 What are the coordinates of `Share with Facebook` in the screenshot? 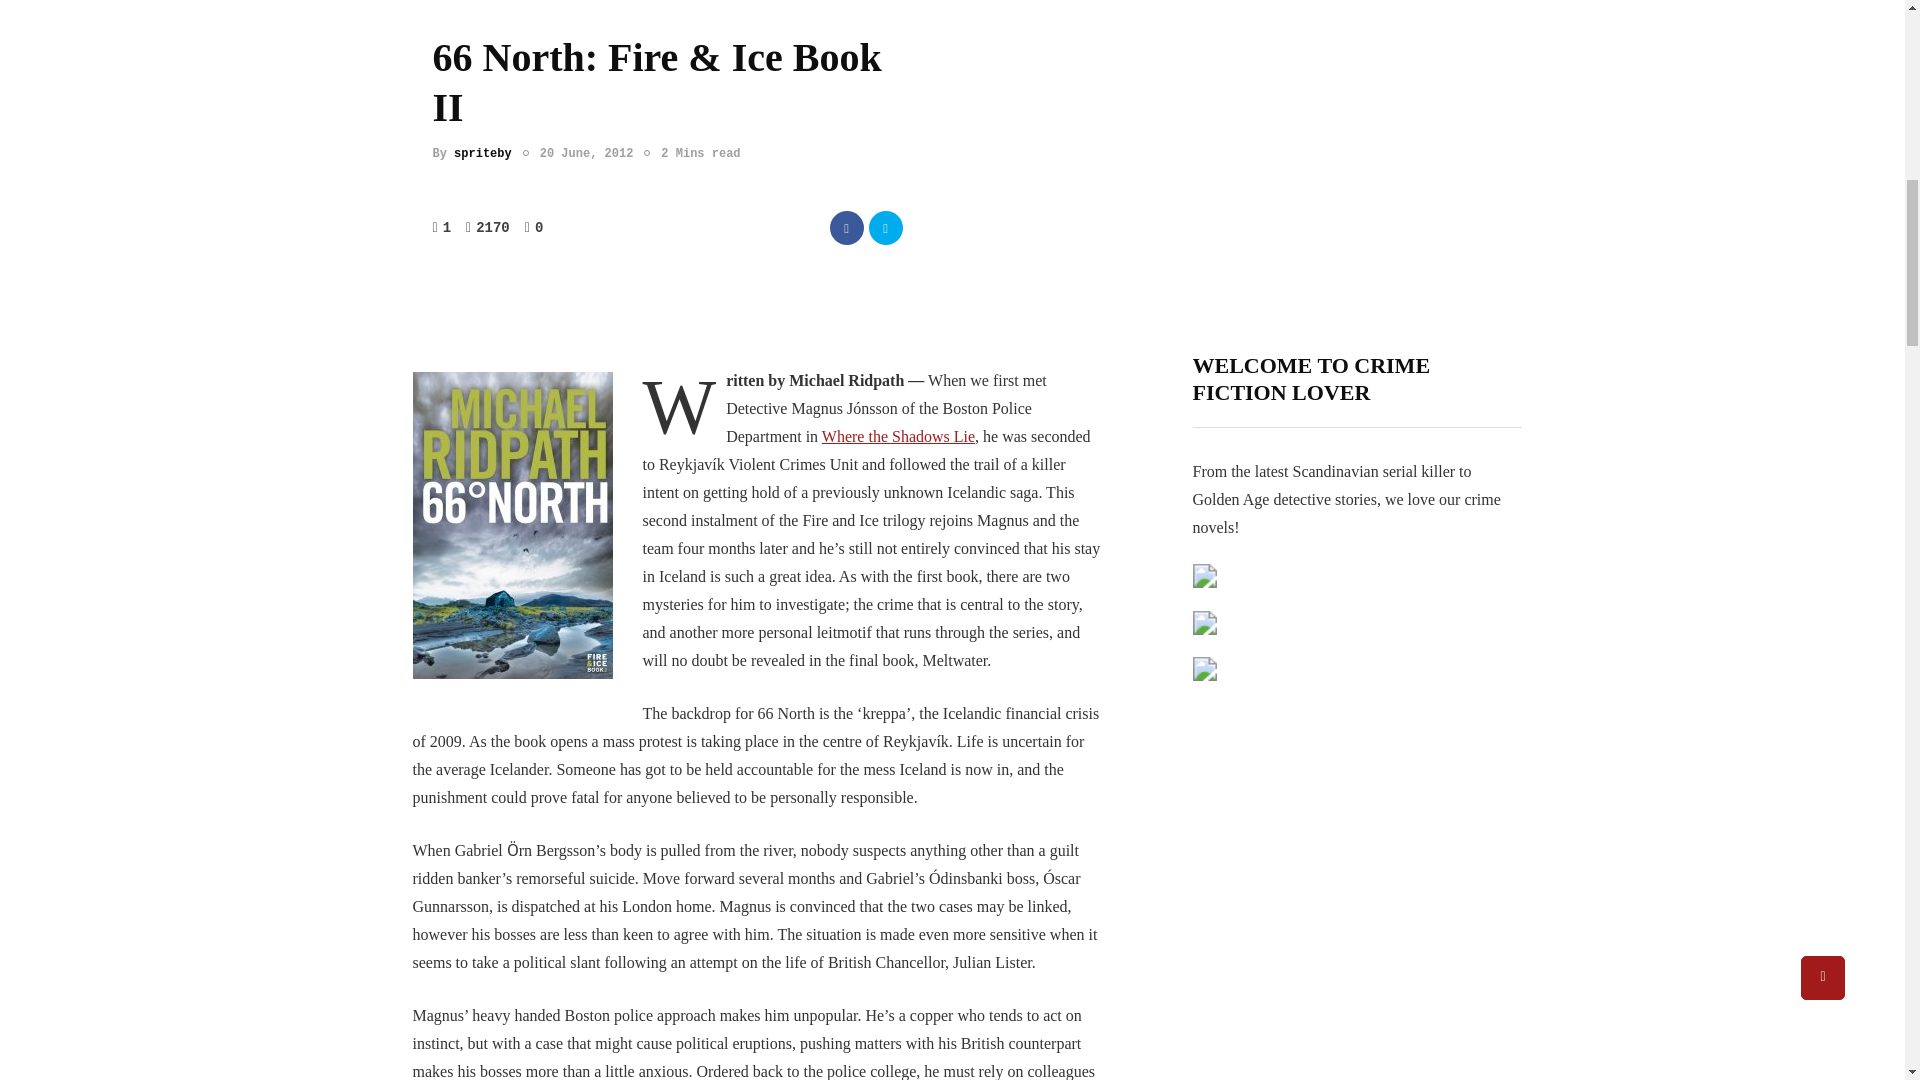 It's located at (846, 228).